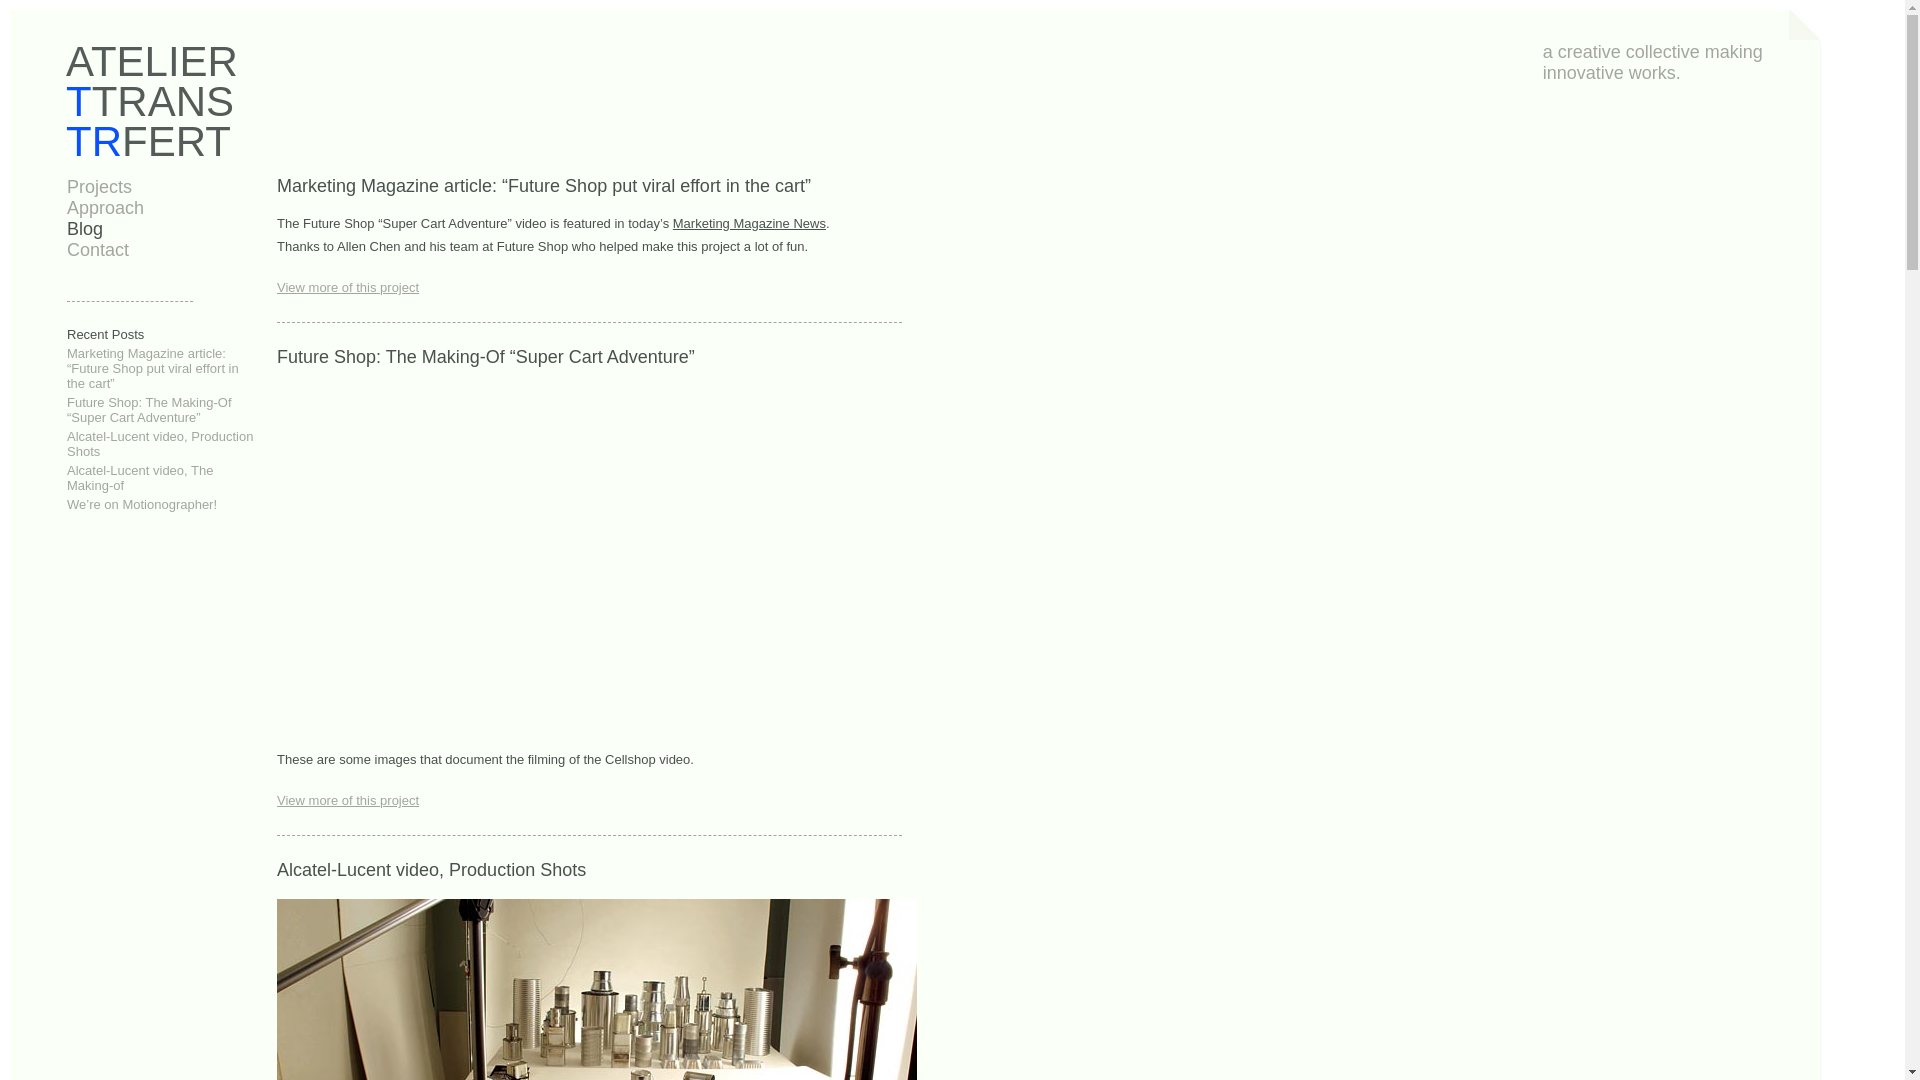 This screenshot has width=1920, height=1080. What do you see at coordinates (100, 187) in the screenshot?
I see `Projects` at bounding box center [100, 187].